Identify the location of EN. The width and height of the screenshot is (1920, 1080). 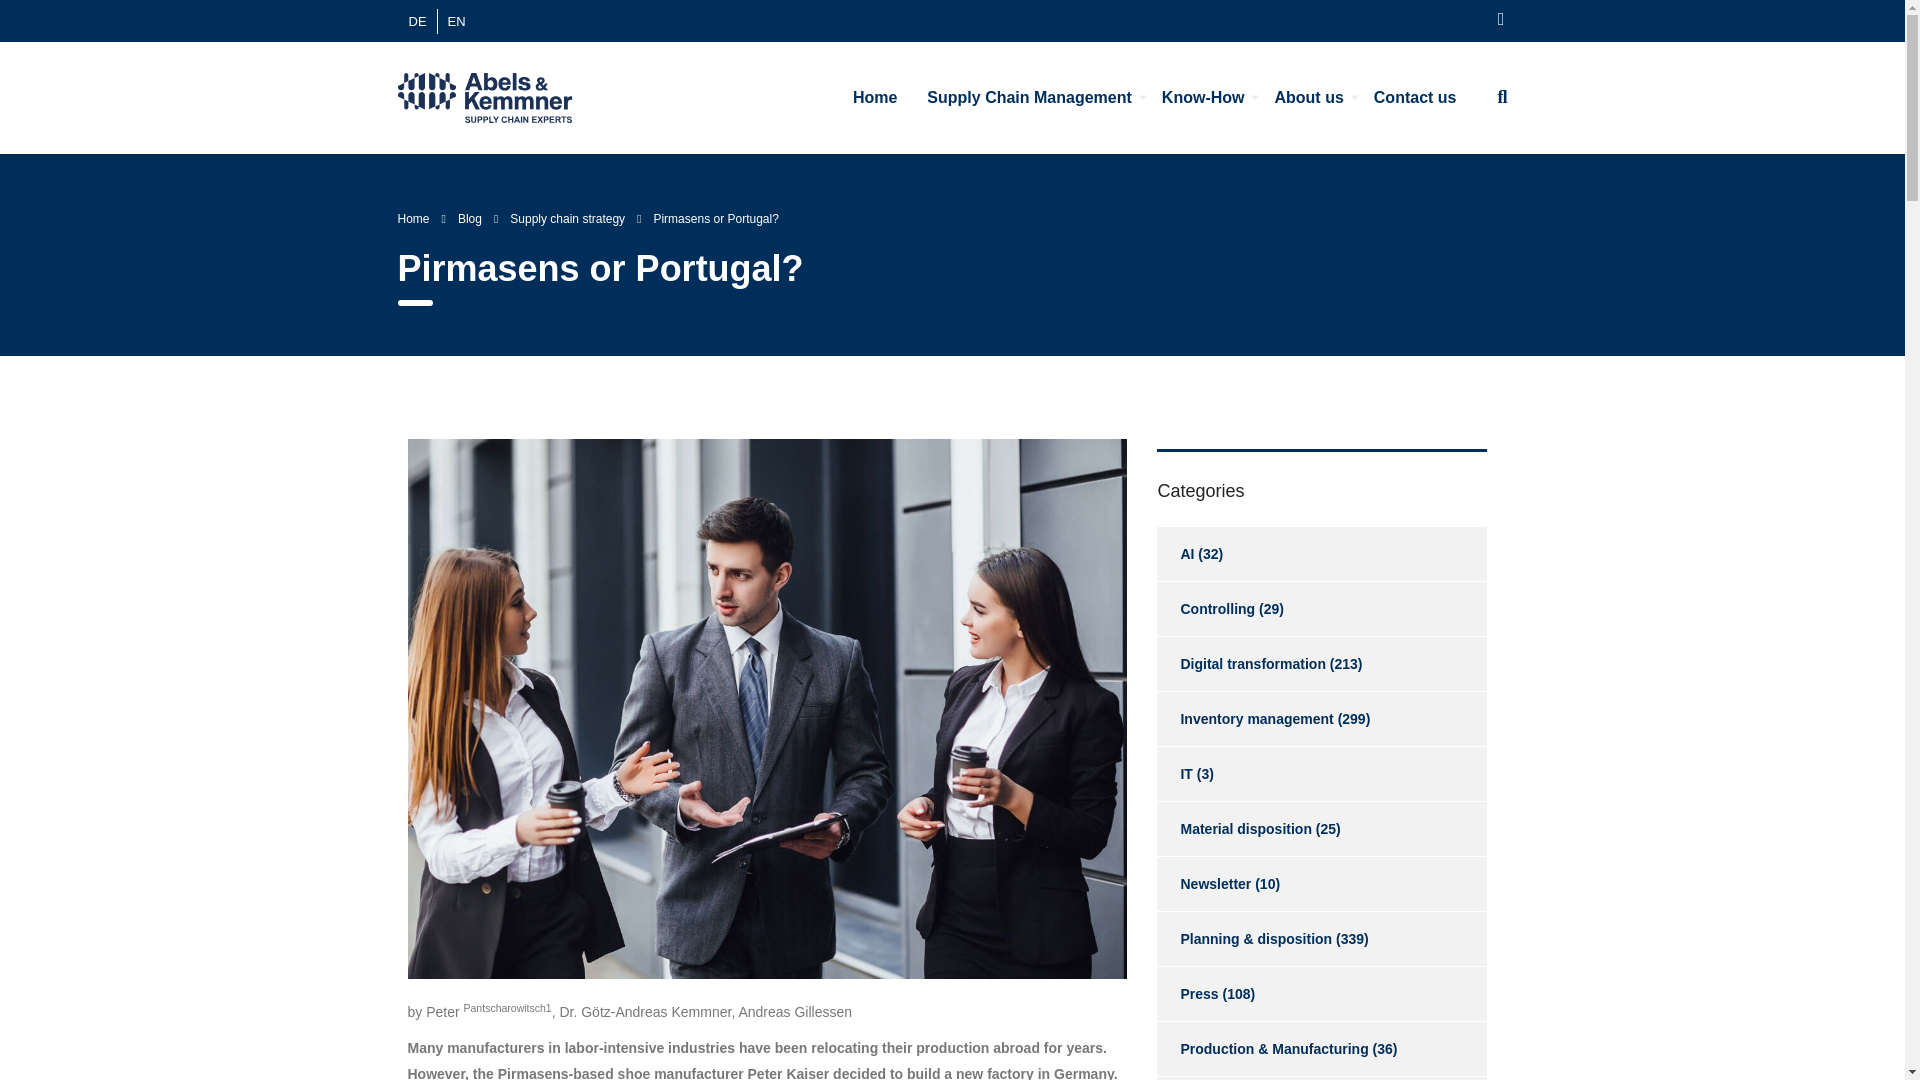
(456, 20).